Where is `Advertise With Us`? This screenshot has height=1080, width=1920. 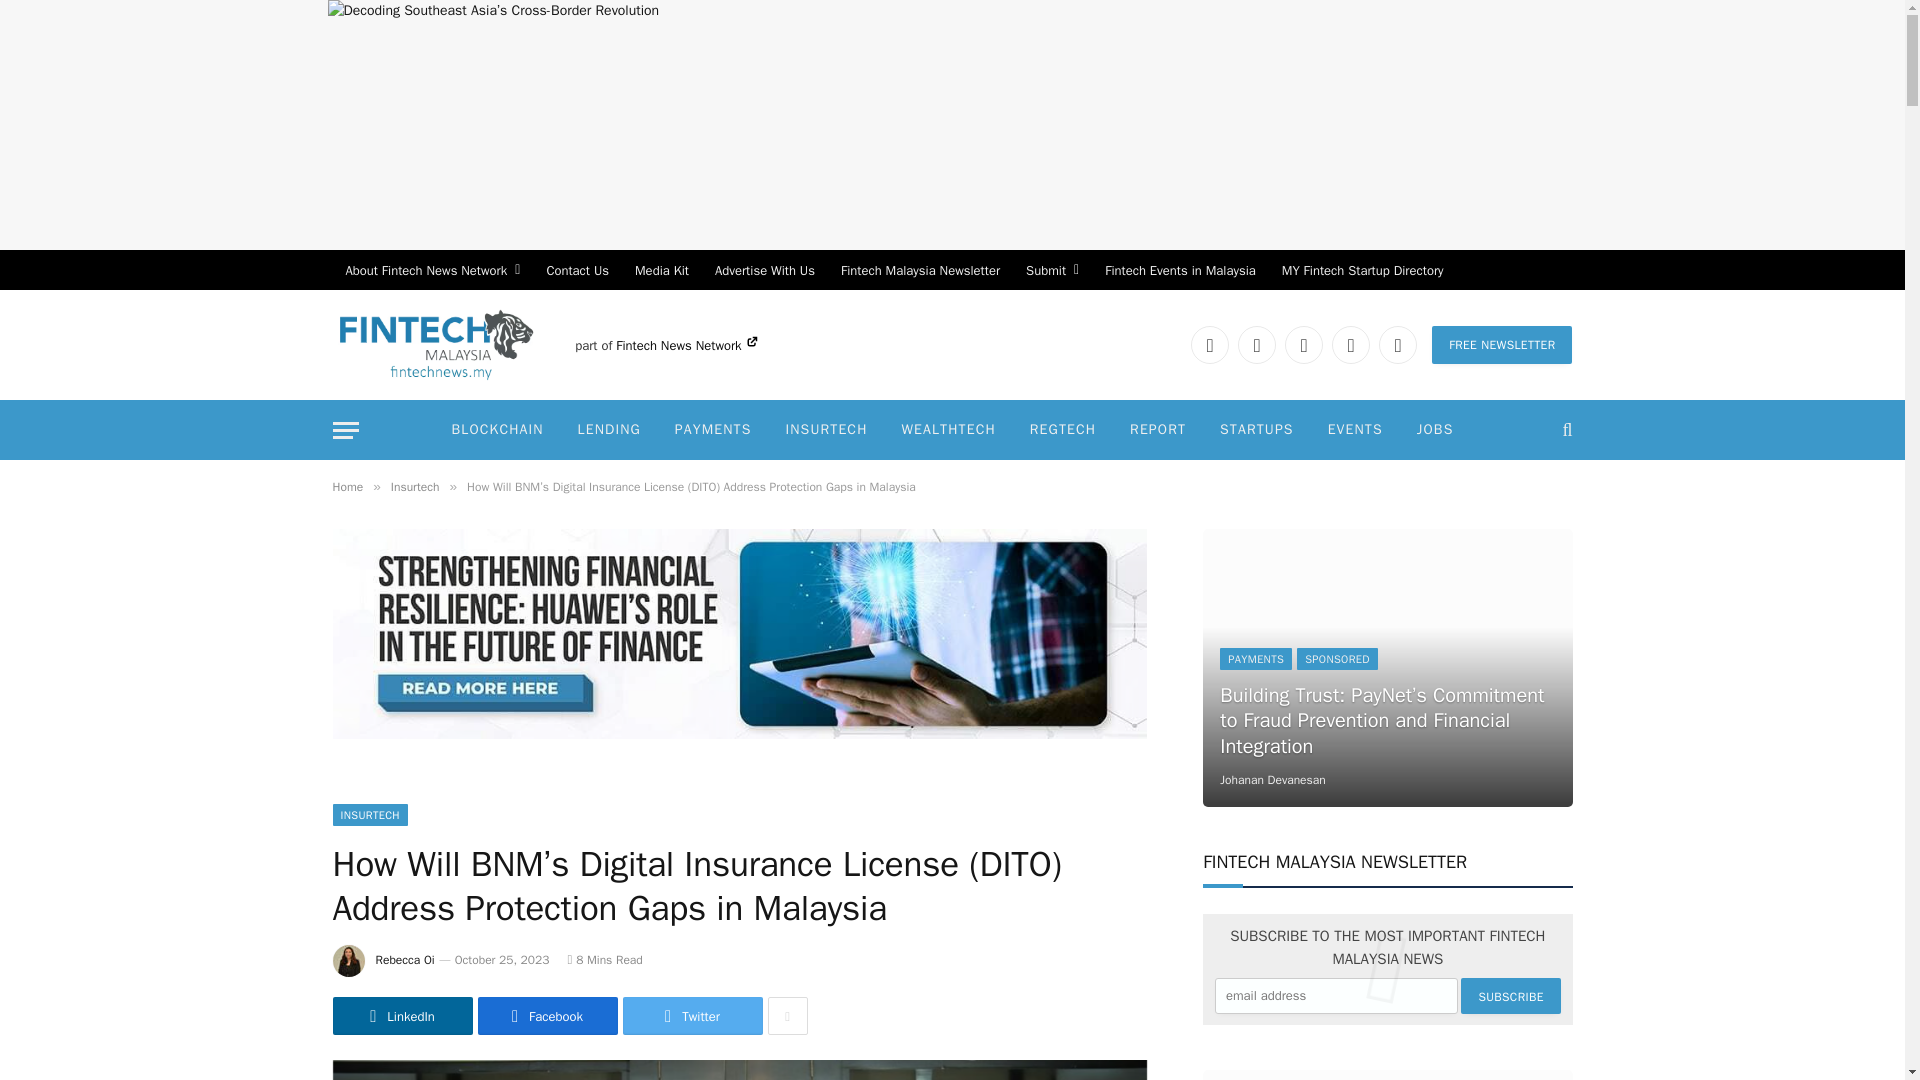 Advertise With Us is located at coordinates (764, 270).